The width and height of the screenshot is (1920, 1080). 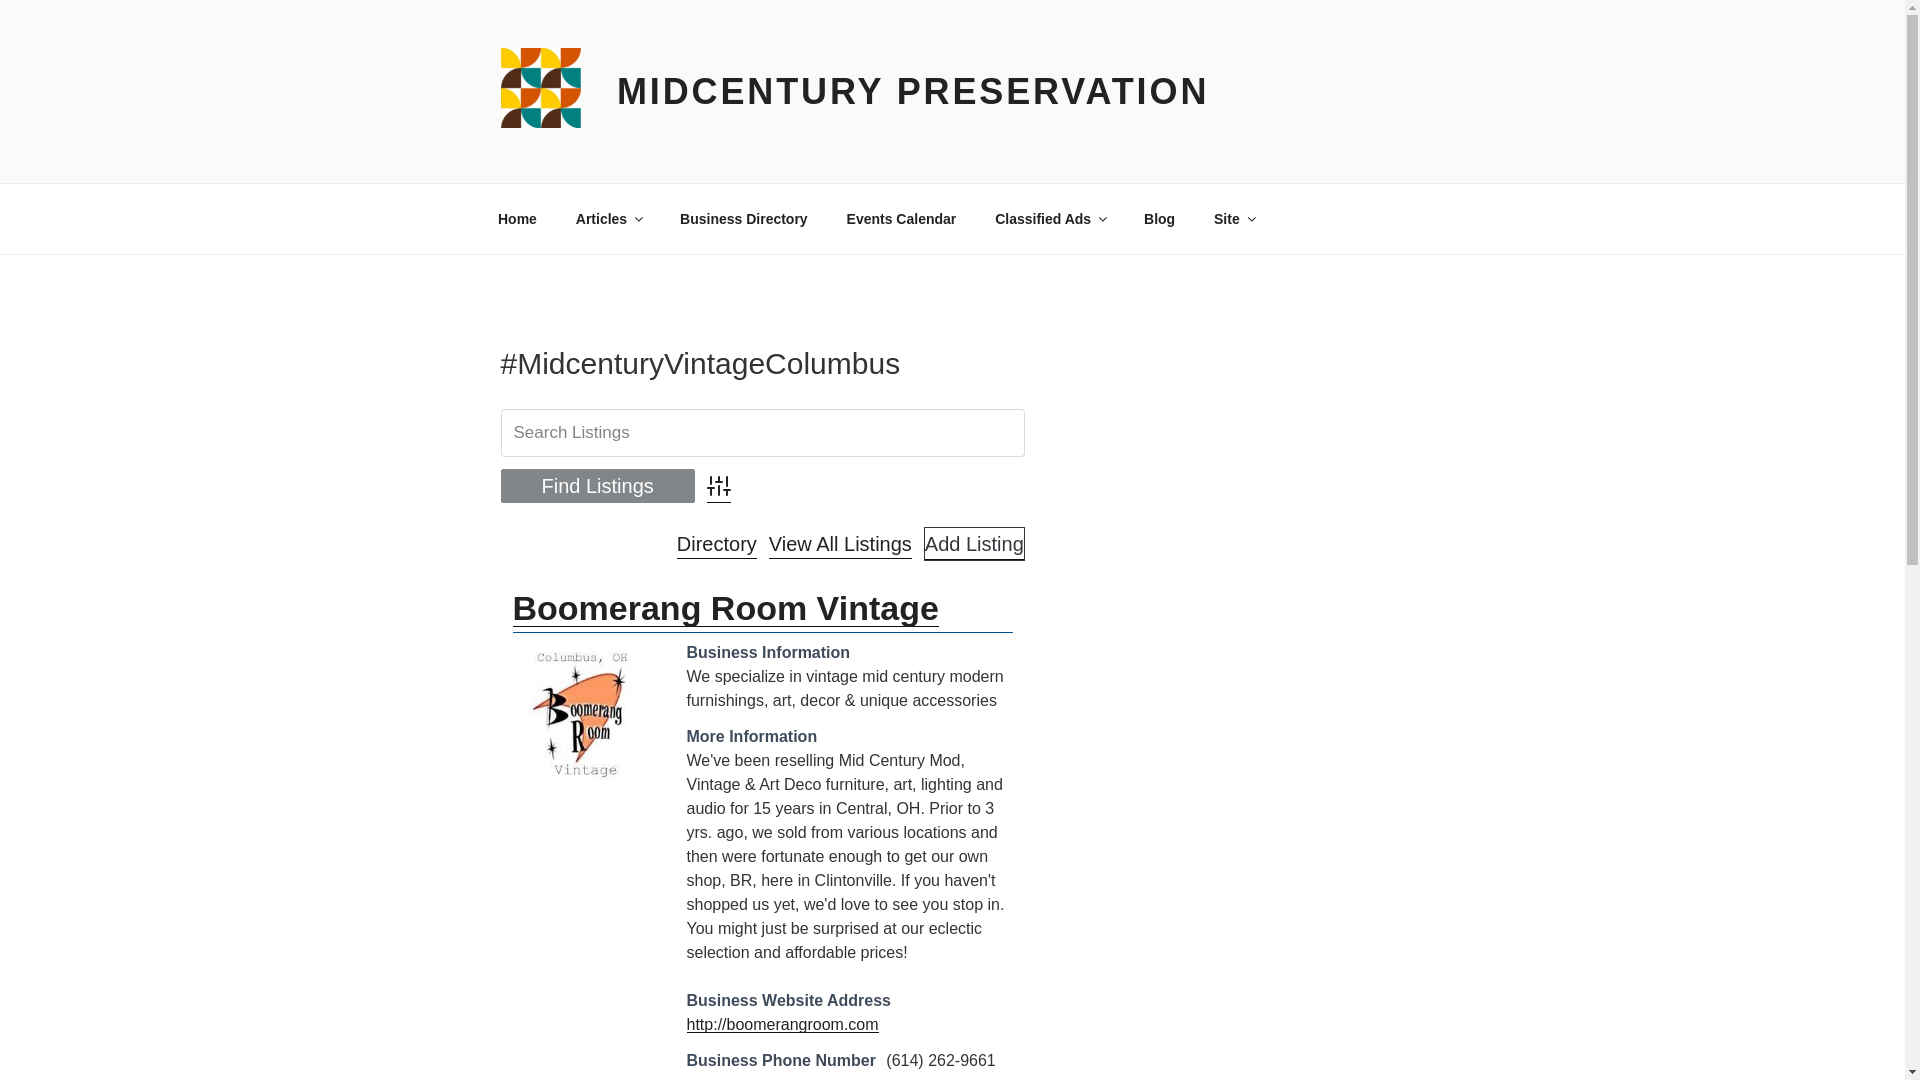 What do you see at coordinates (1160, 218) in the screenshot?
I see `Blog` at bounding box center [1160, 218].